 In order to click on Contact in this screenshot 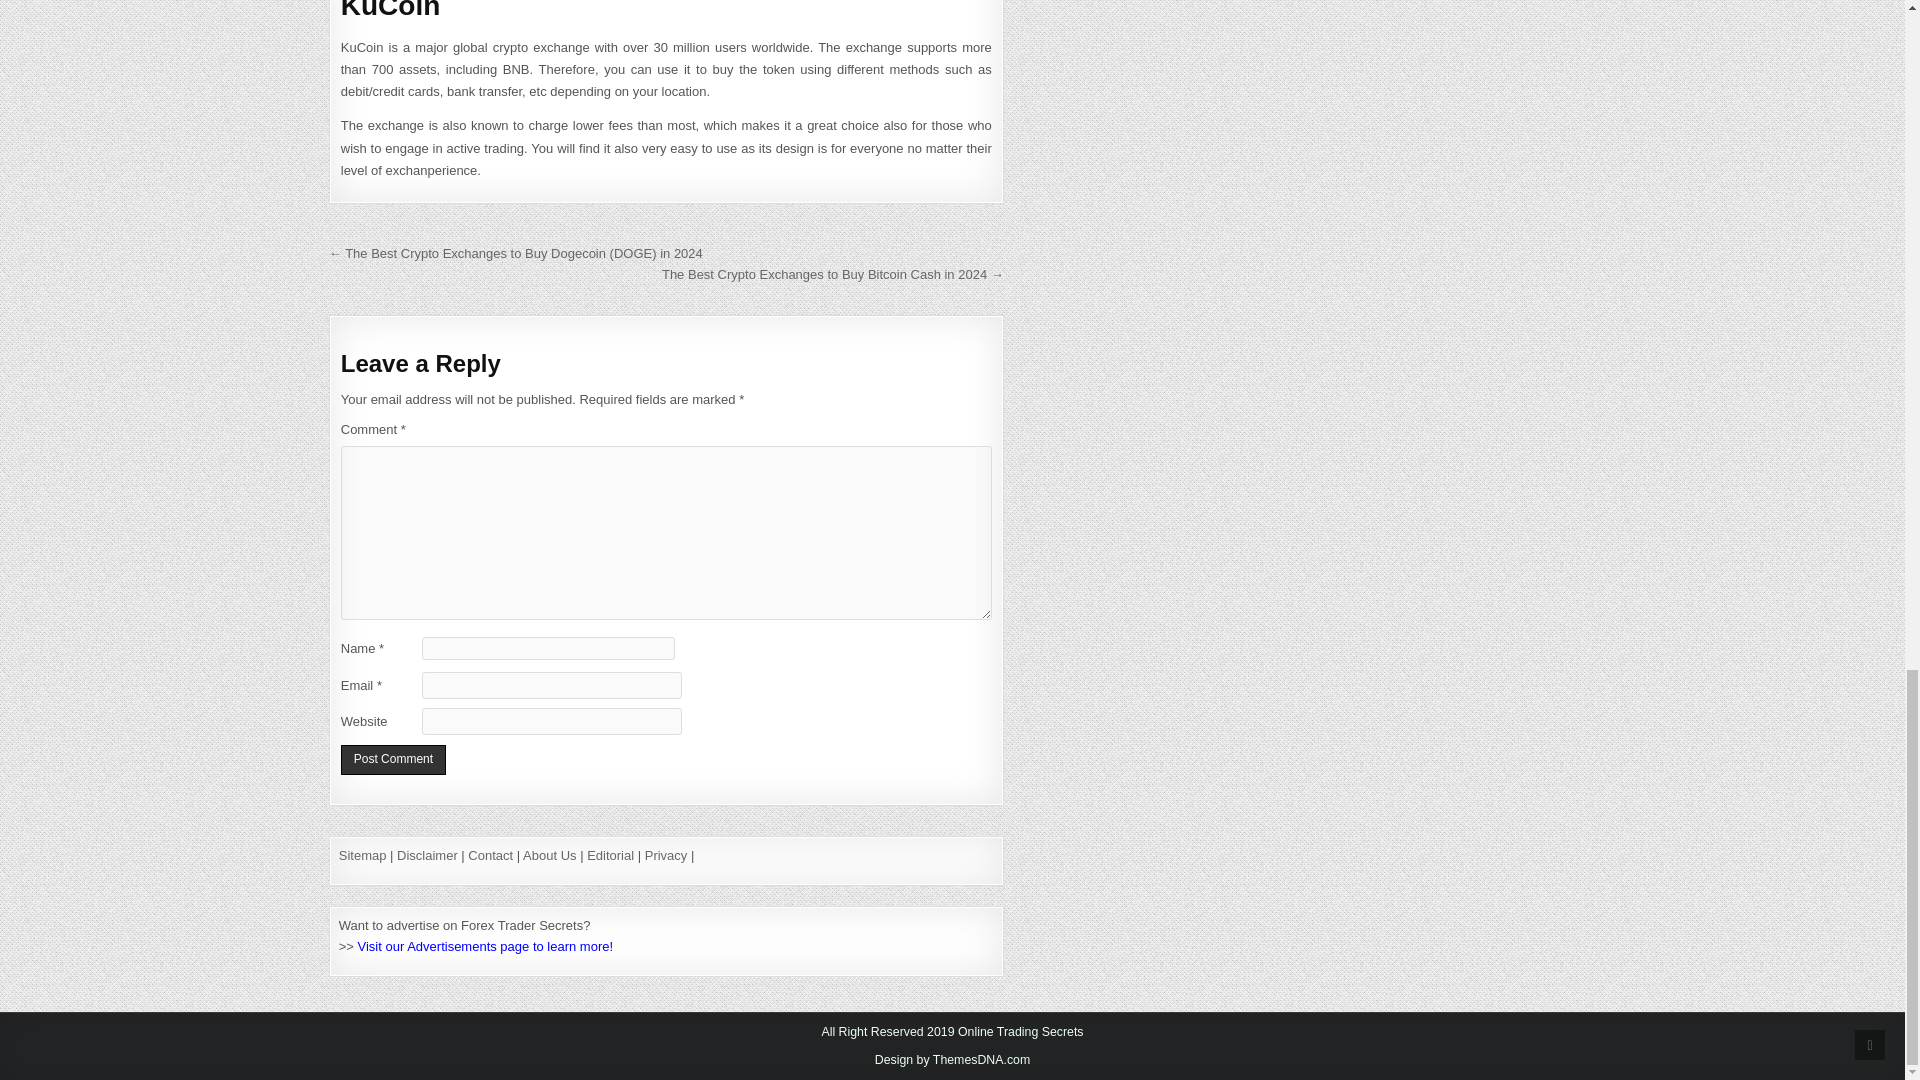, I will do `click(490, 854)`.